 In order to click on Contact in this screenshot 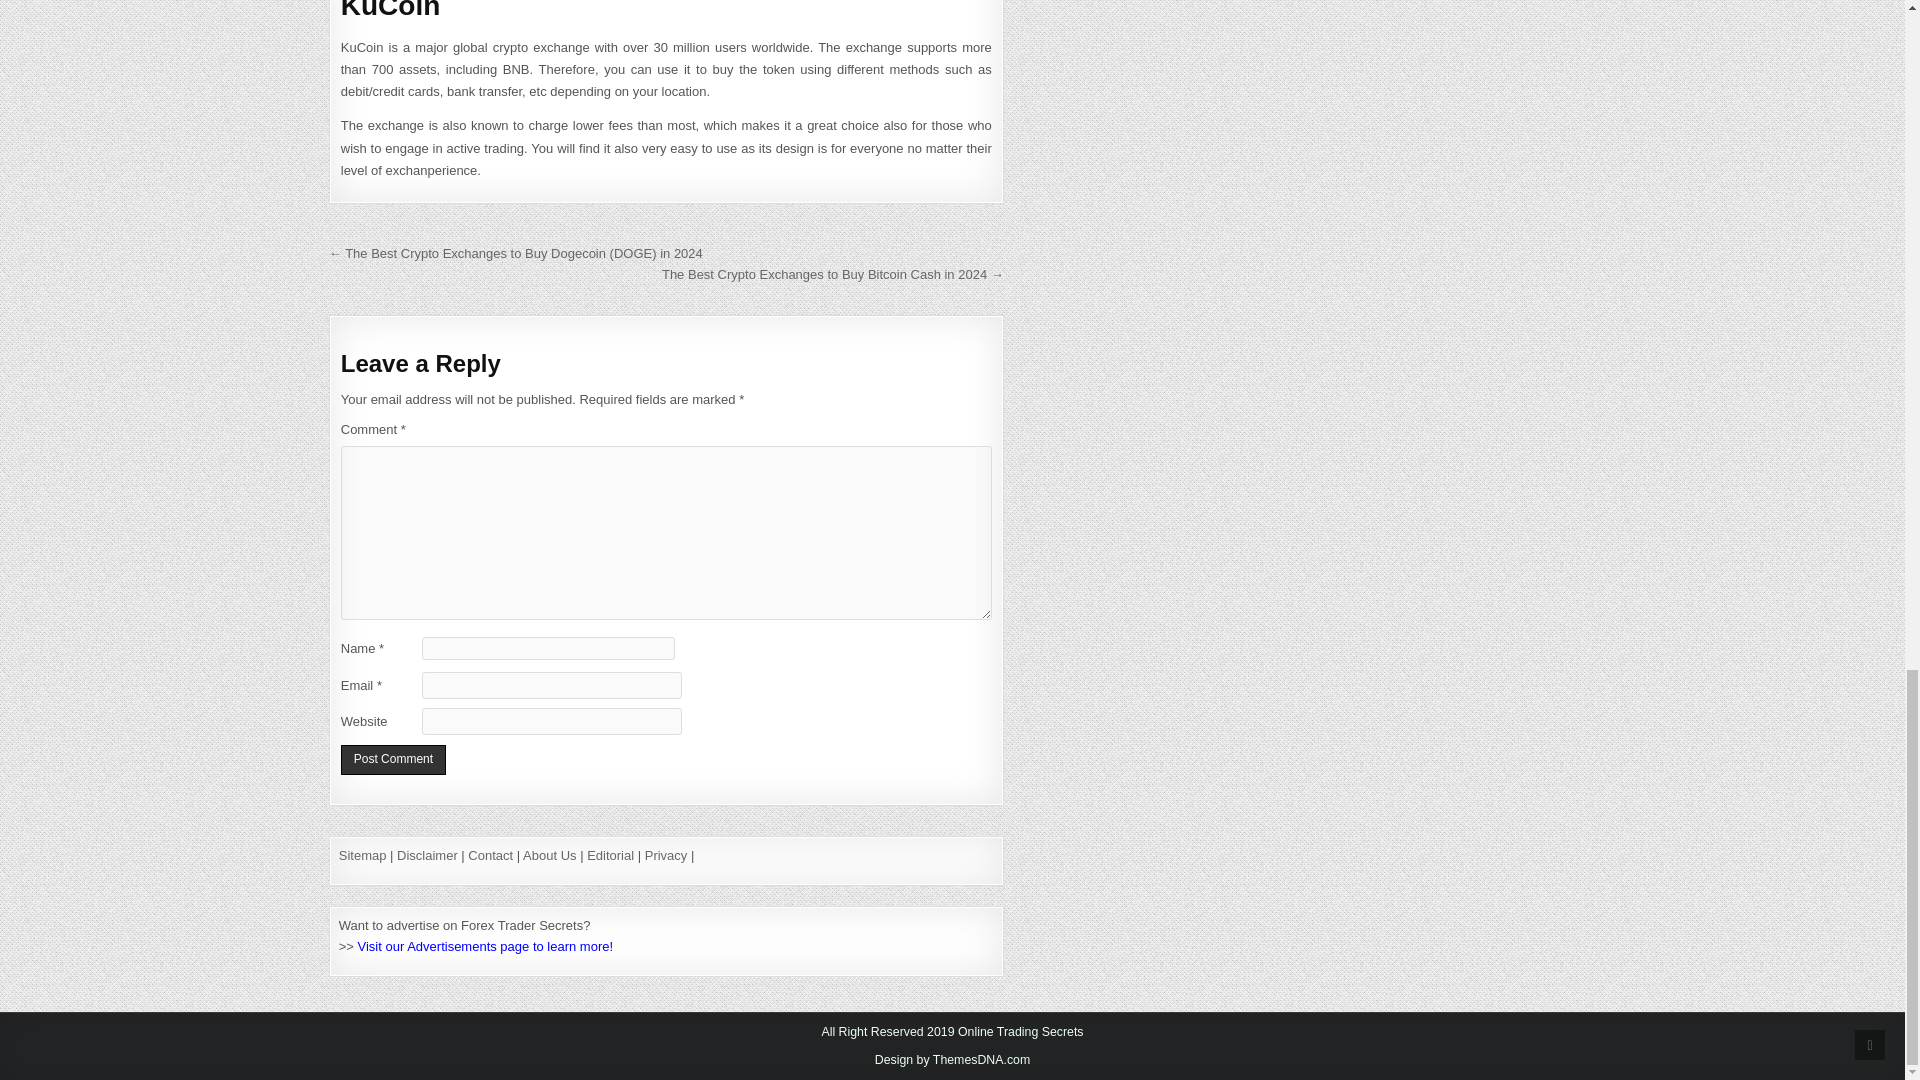, I will do `click(490, 854)`.